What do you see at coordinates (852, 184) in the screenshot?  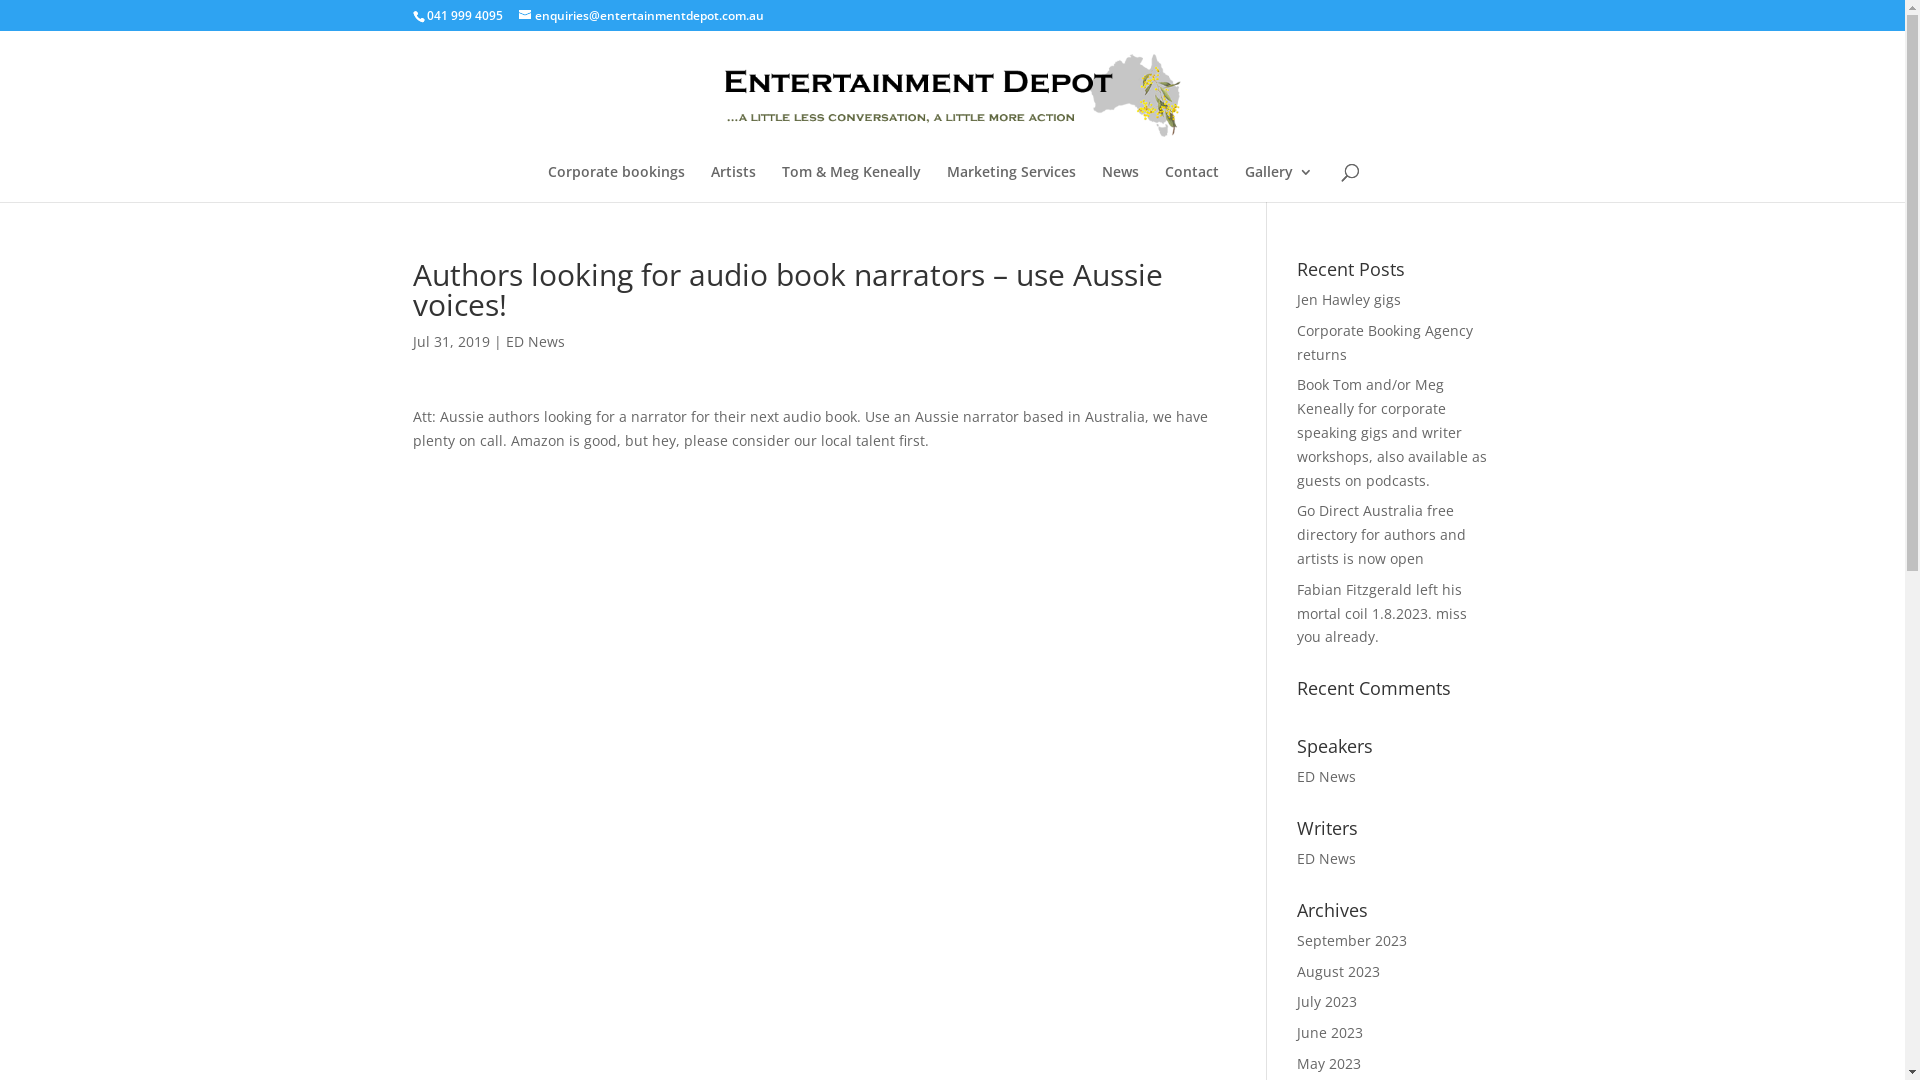 I see `Tom & Meg Keneally` at bounding box center [852, 184].